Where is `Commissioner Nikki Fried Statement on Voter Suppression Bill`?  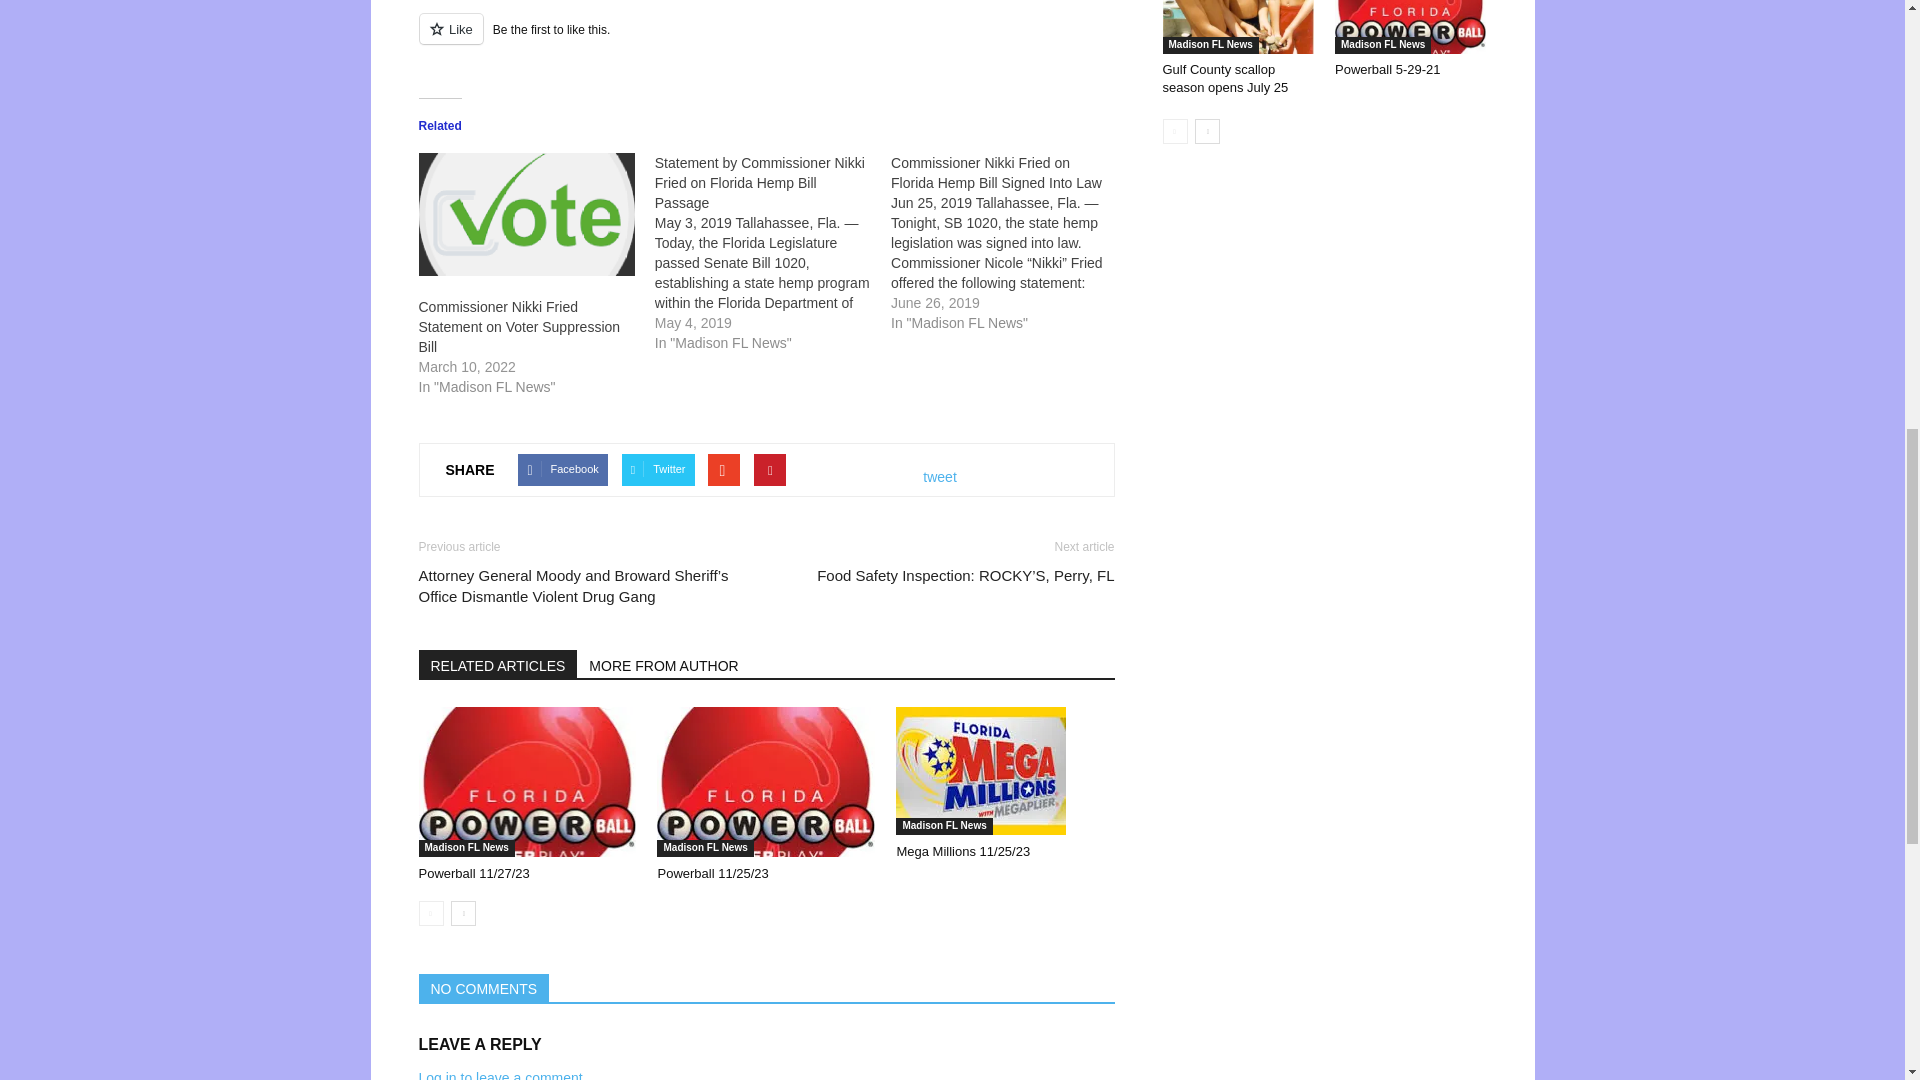 Commissioner Nikki Fried Statement on Voter Suppression Bill is located at coordinates (519, 327).